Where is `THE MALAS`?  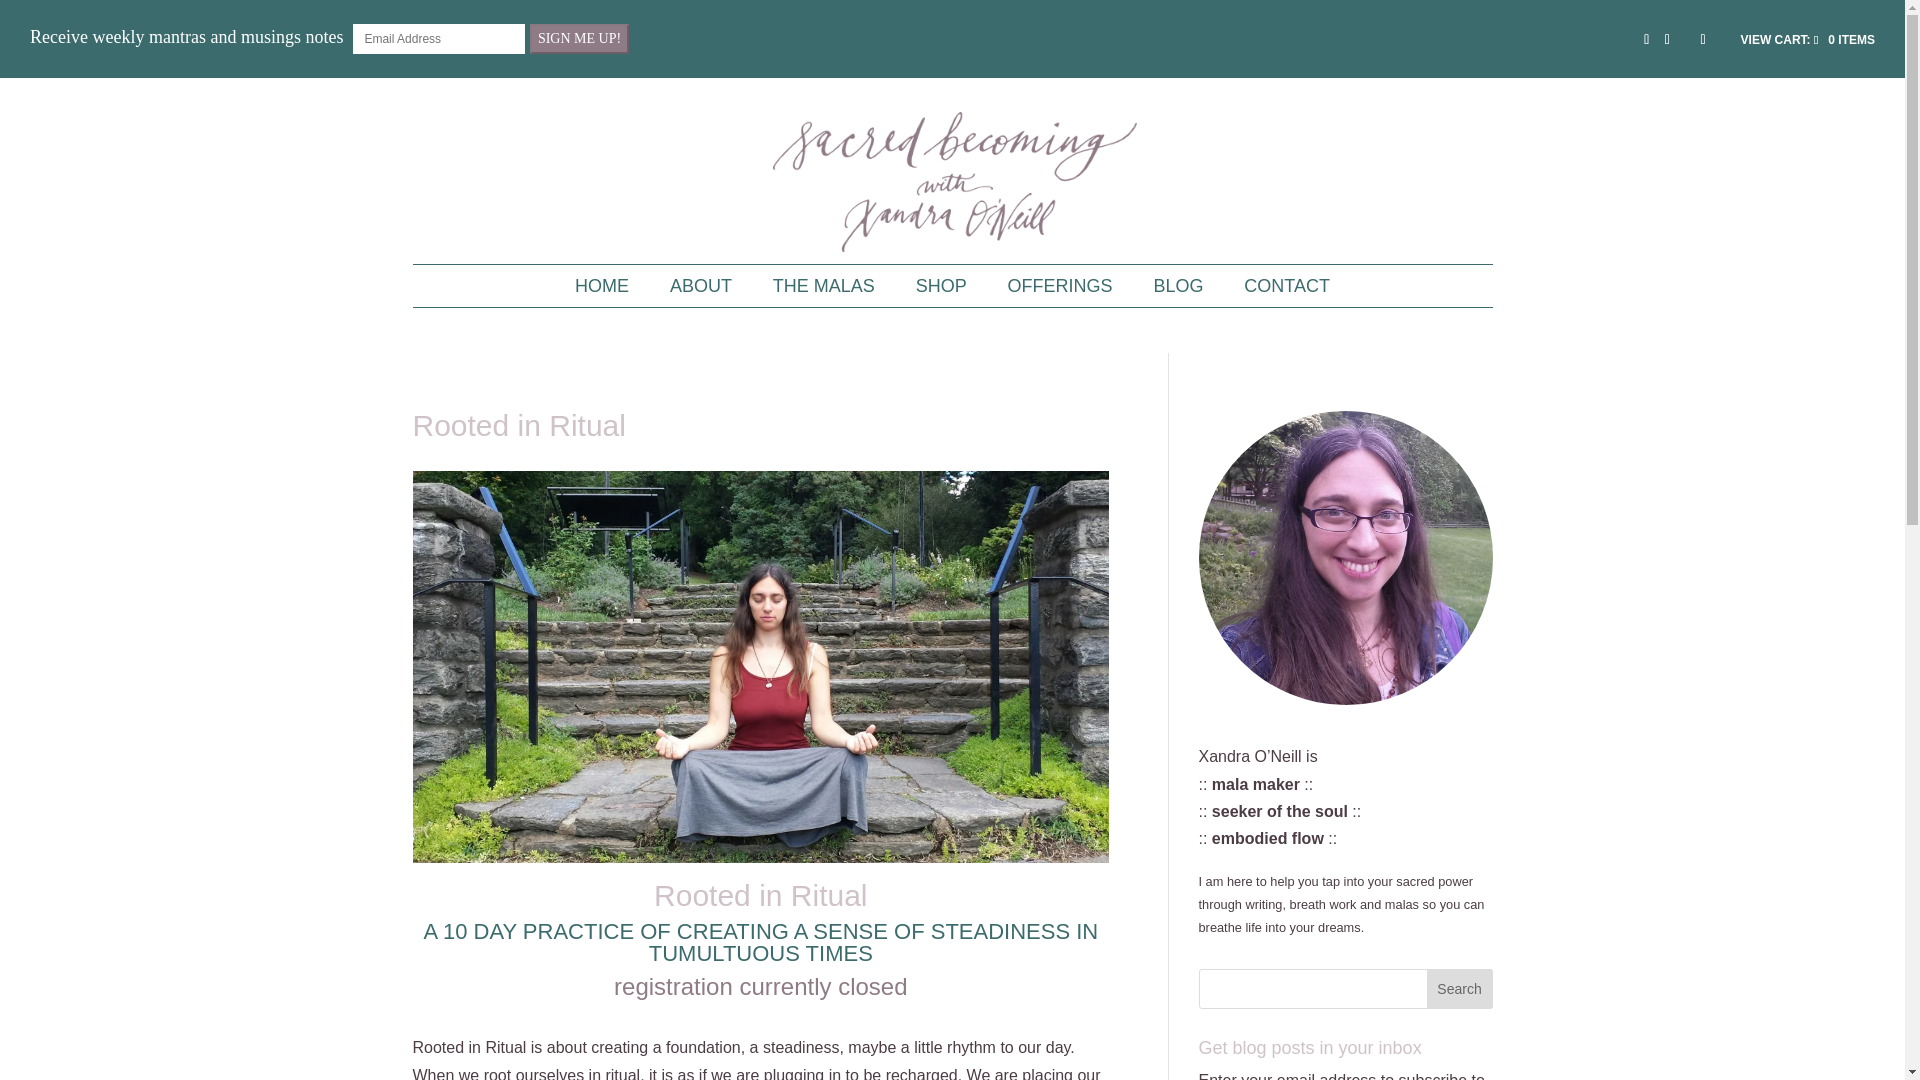 THE MALAS is located at coordinates (824, 284).